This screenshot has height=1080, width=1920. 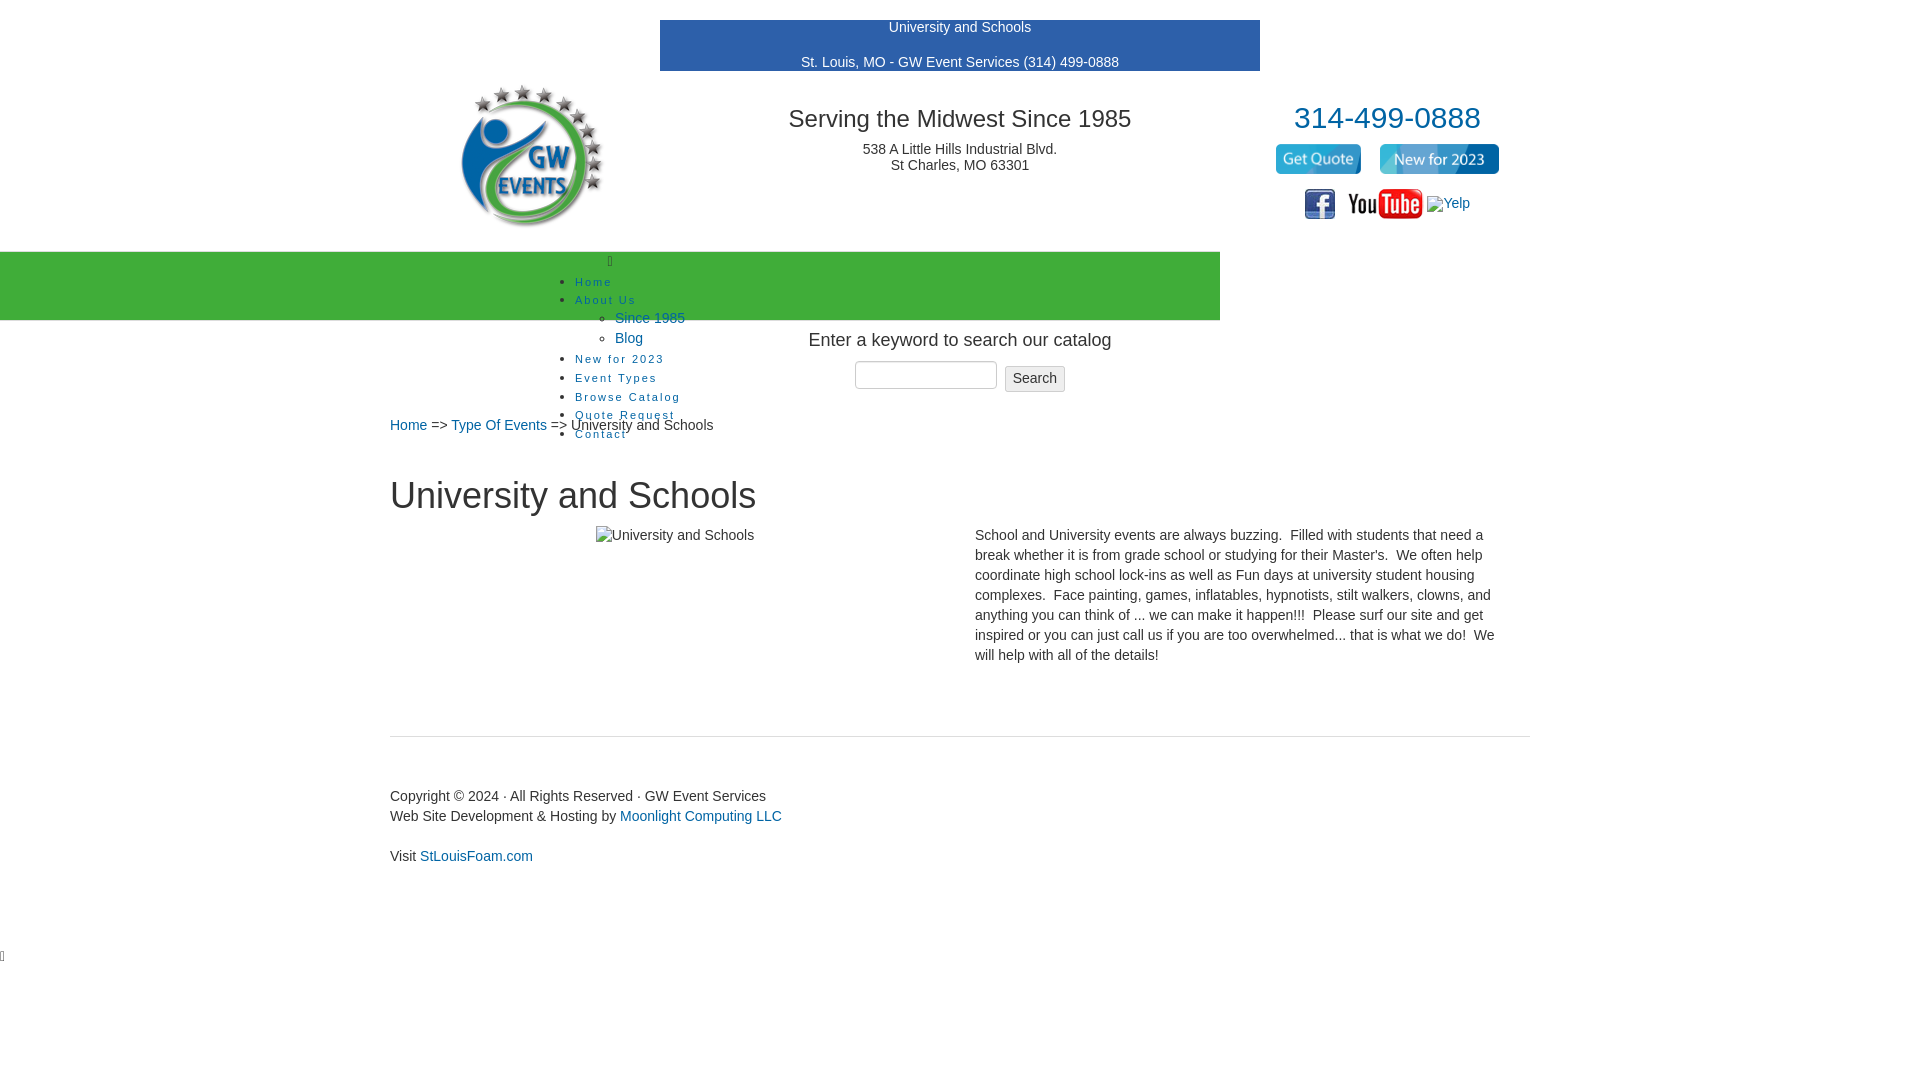 I want to click on Since 1985, so click(x=650, y=318).